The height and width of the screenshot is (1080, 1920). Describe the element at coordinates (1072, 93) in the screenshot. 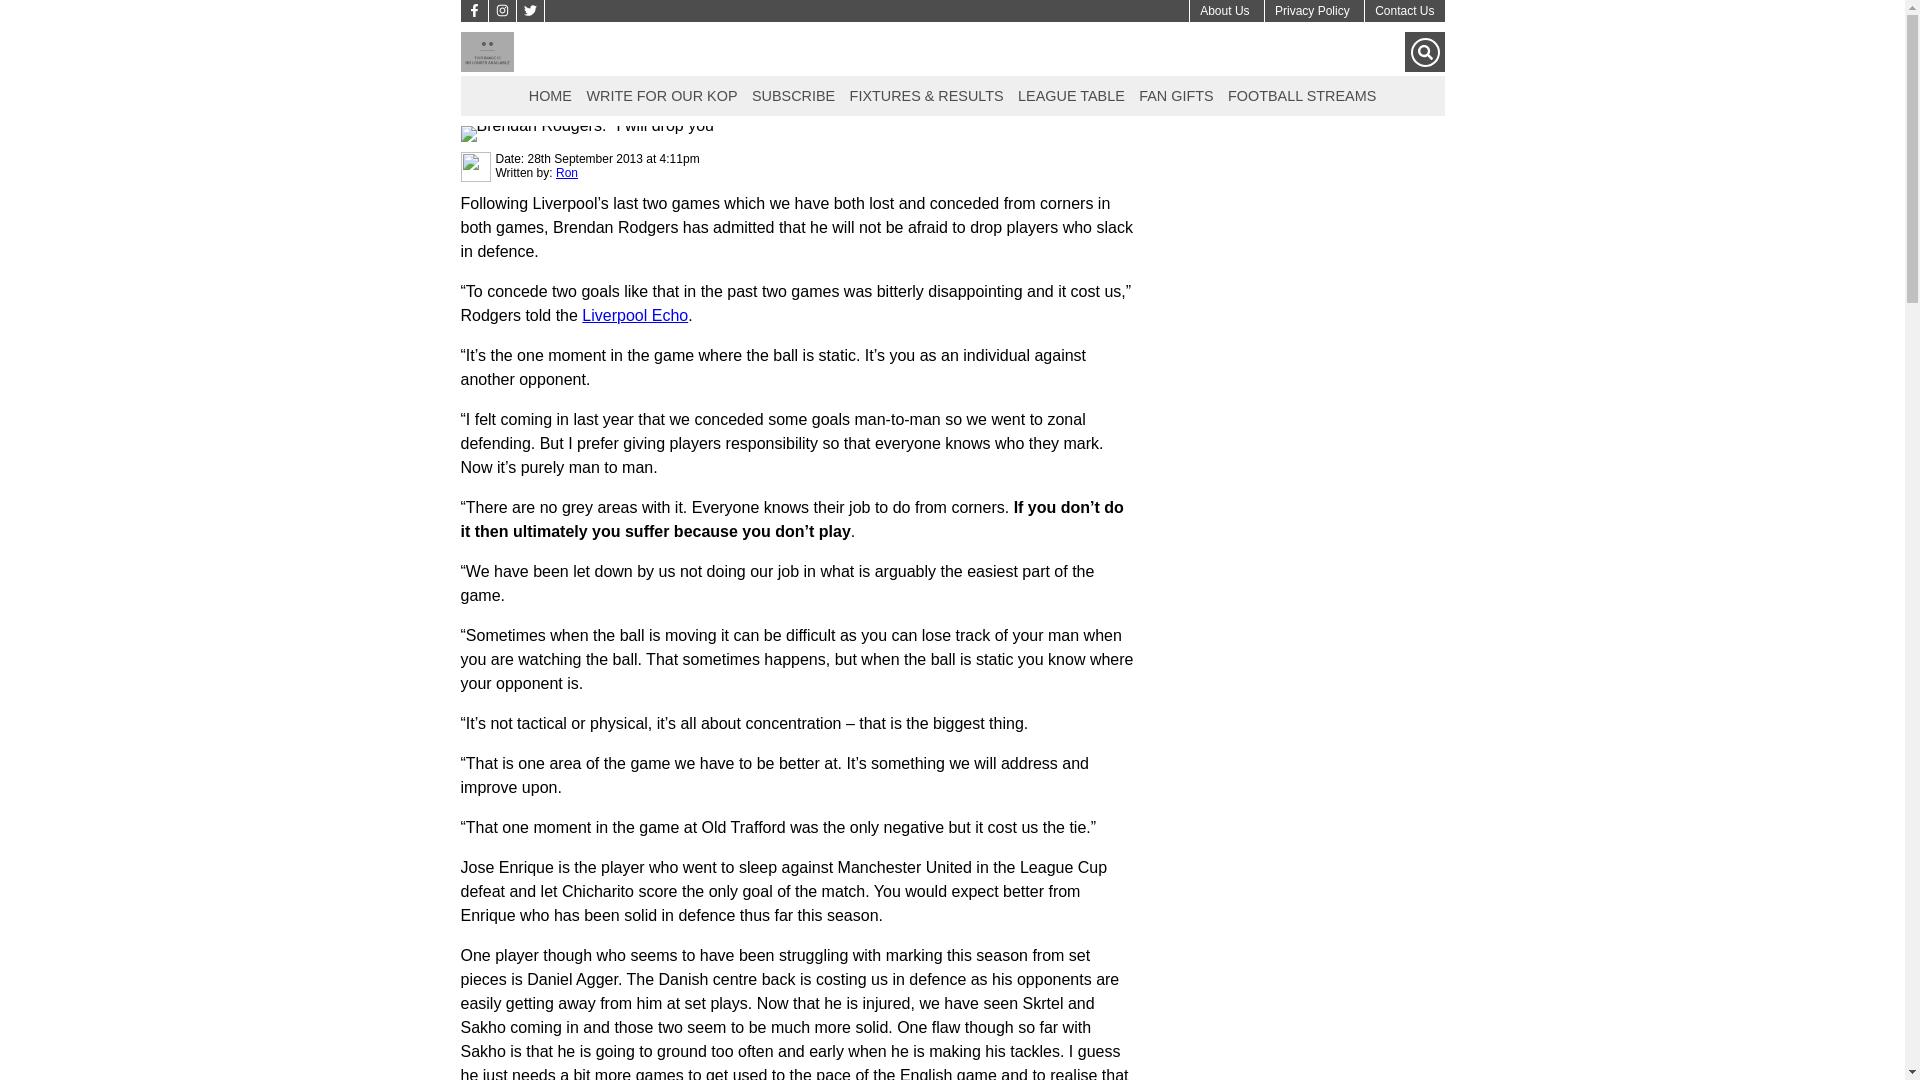

I see `LEAGUE TABLE` at that location.